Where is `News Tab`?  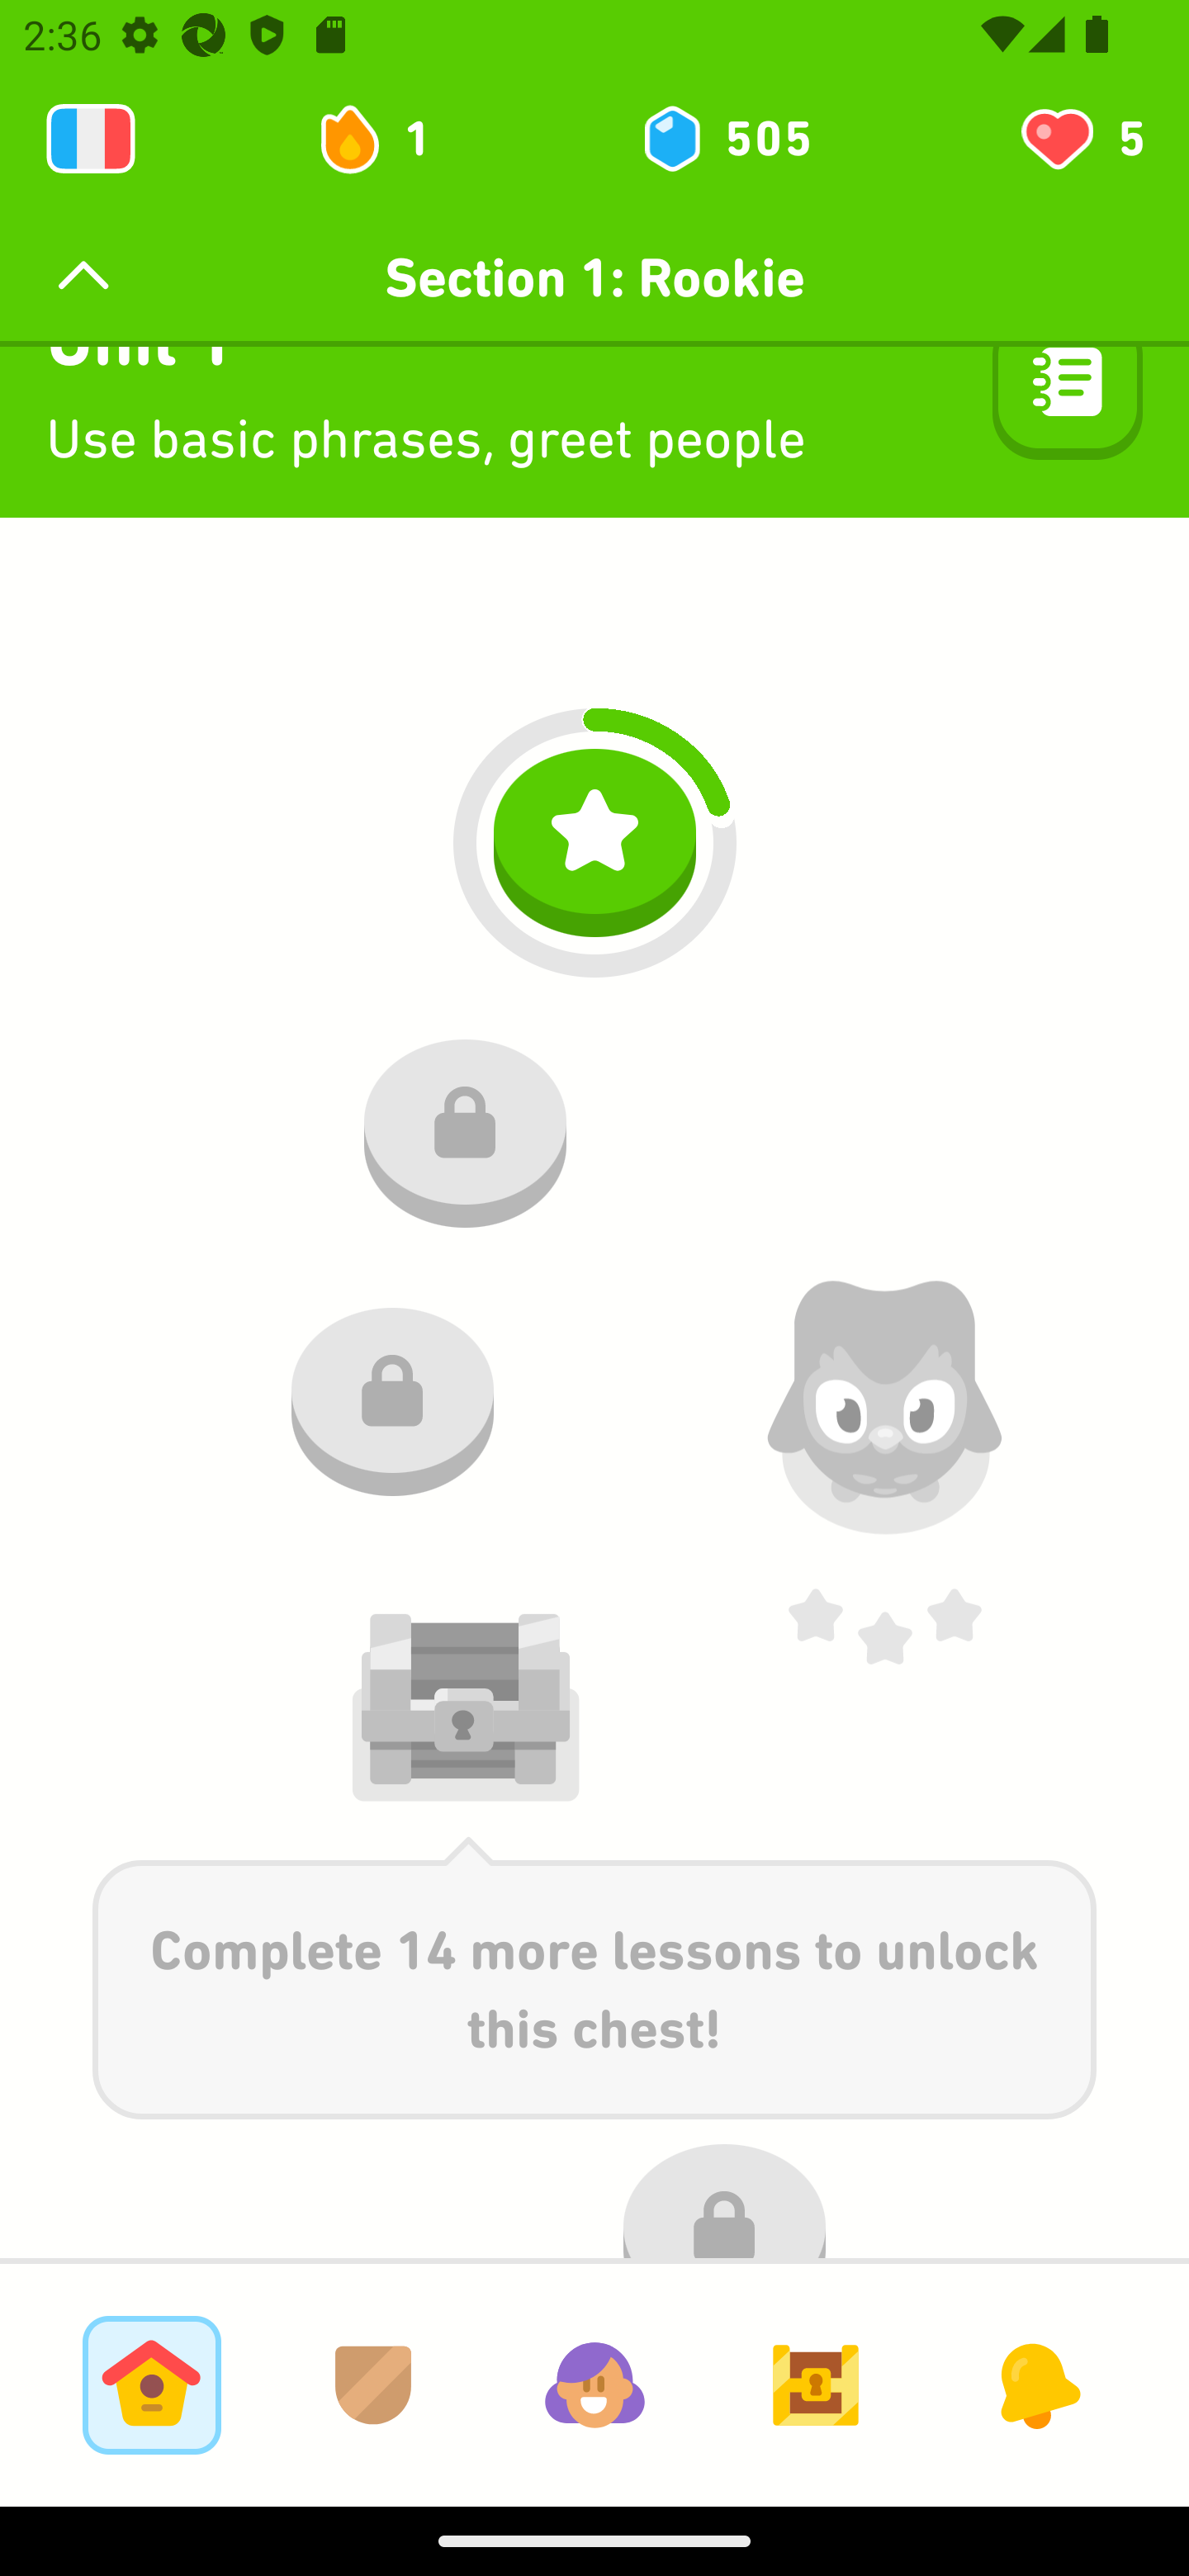
News Tab is located at coordinates (1037, 2384).